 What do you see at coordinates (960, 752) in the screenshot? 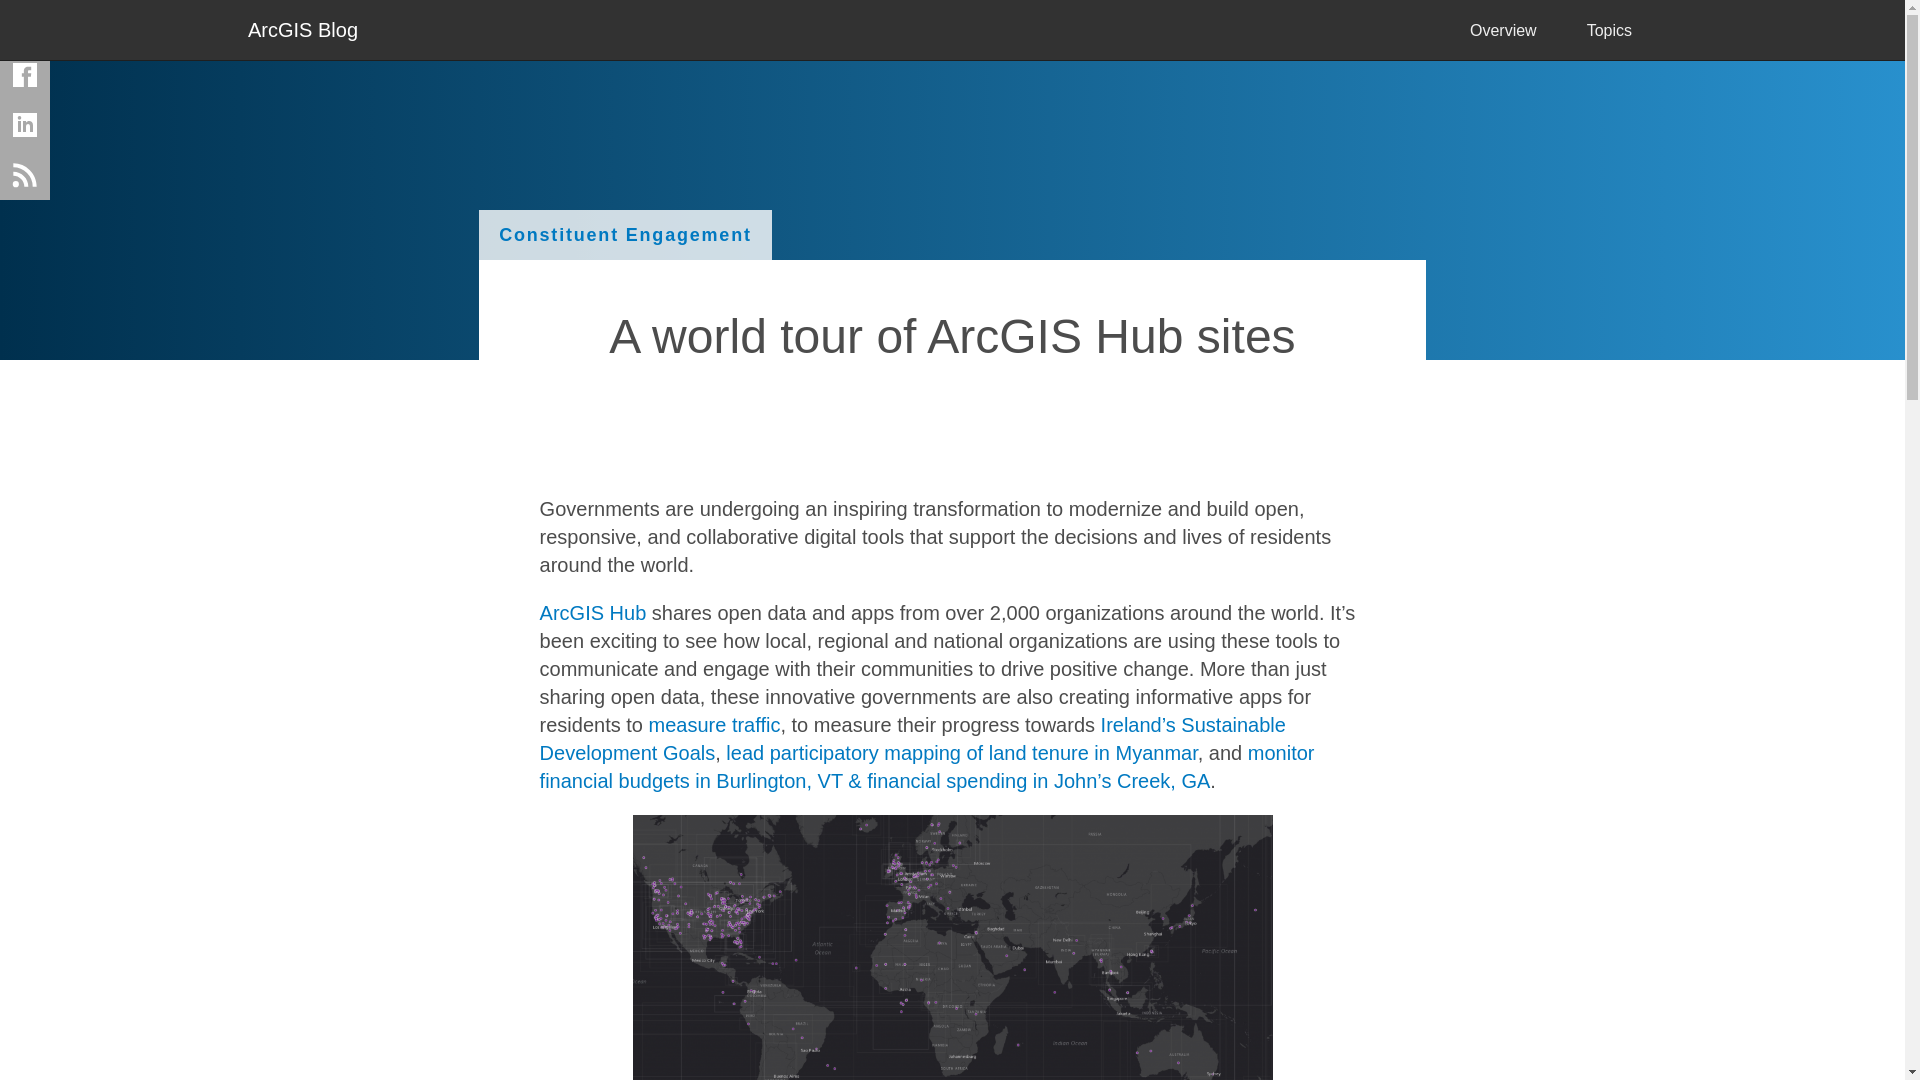
I see `lead participatory mapping of land tenure in Myanmar` at bounding box center [960, 752].